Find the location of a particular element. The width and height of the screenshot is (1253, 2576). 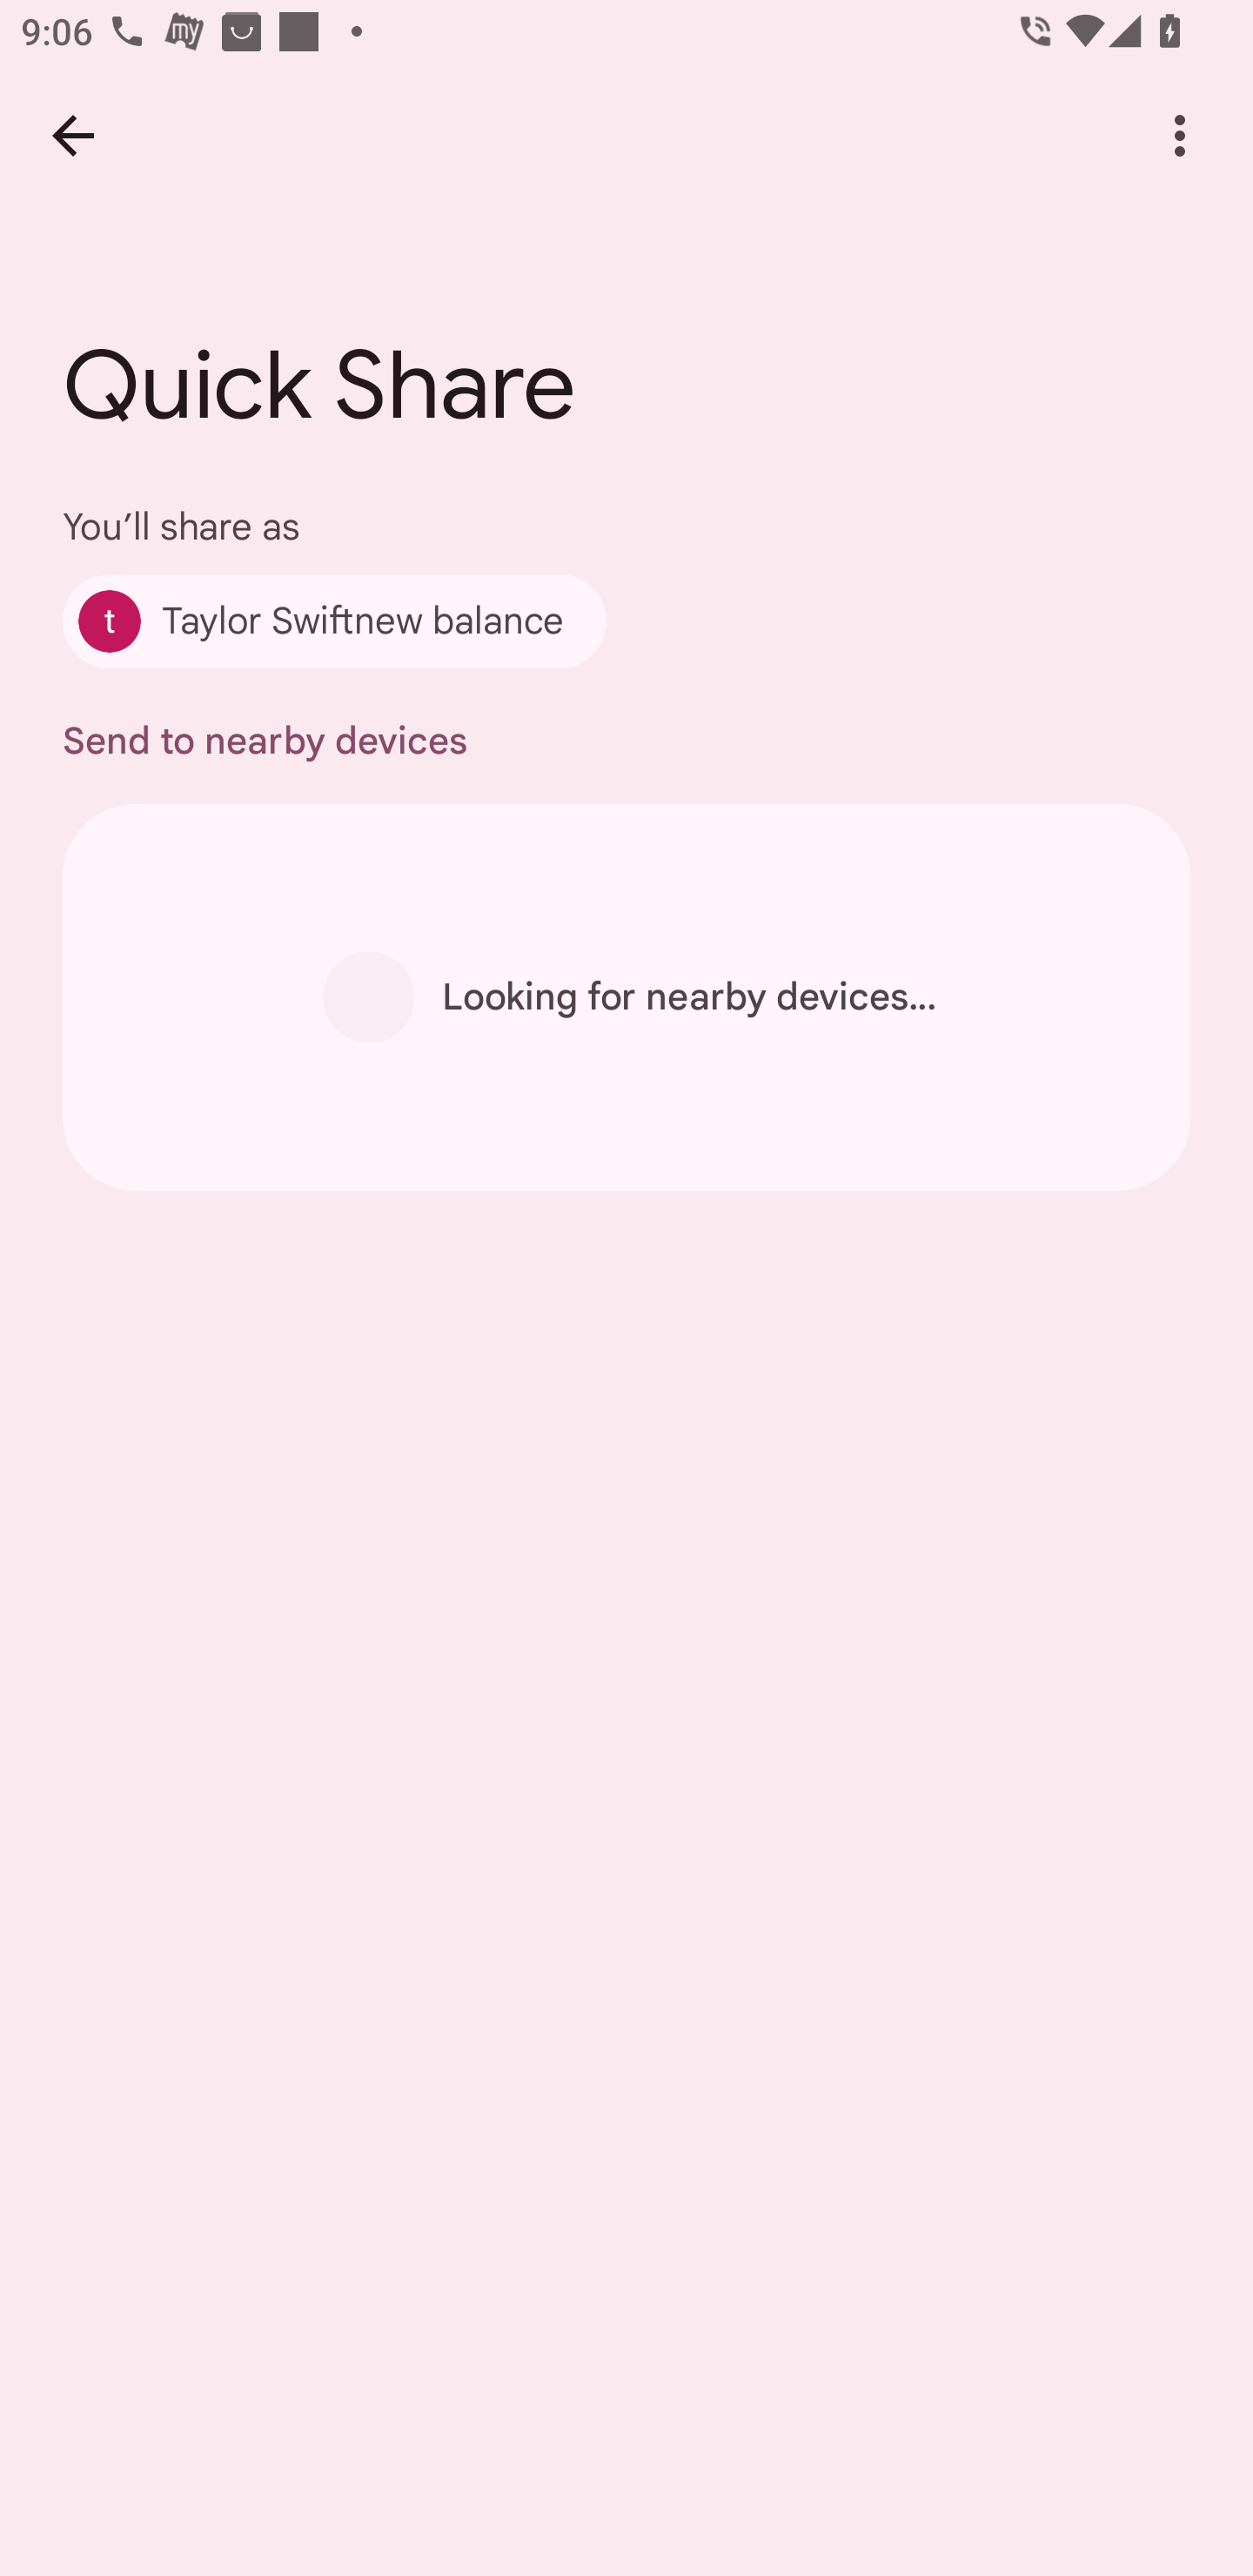

More is located at coordinates (1180, 134).